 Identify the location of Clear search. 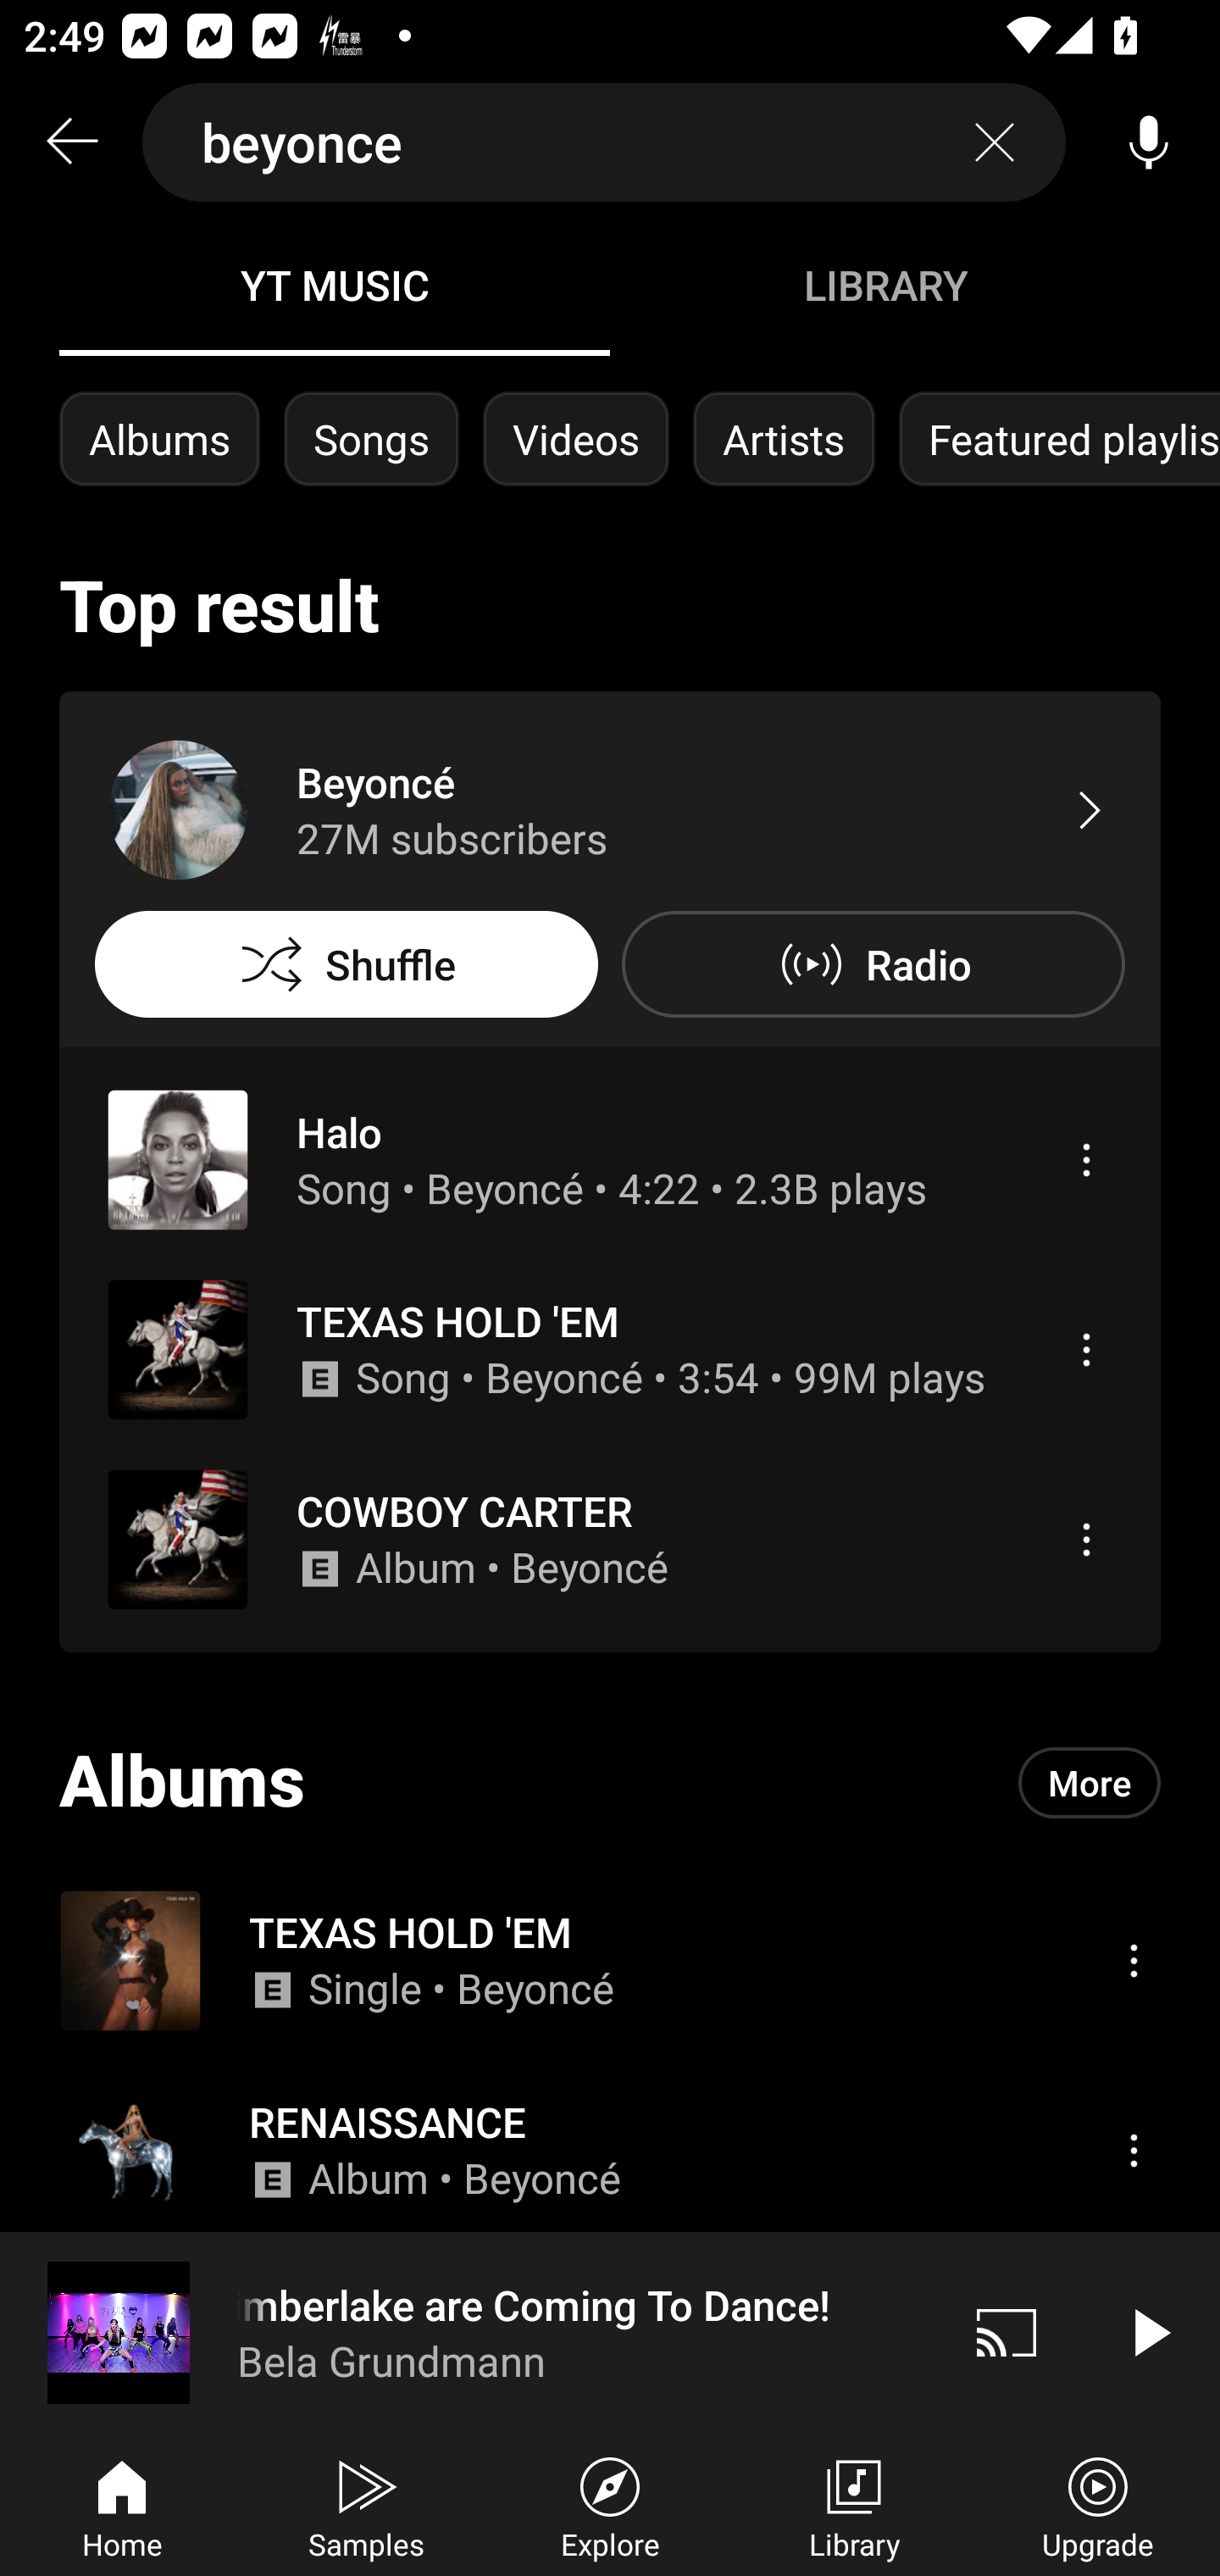
(995, 142).